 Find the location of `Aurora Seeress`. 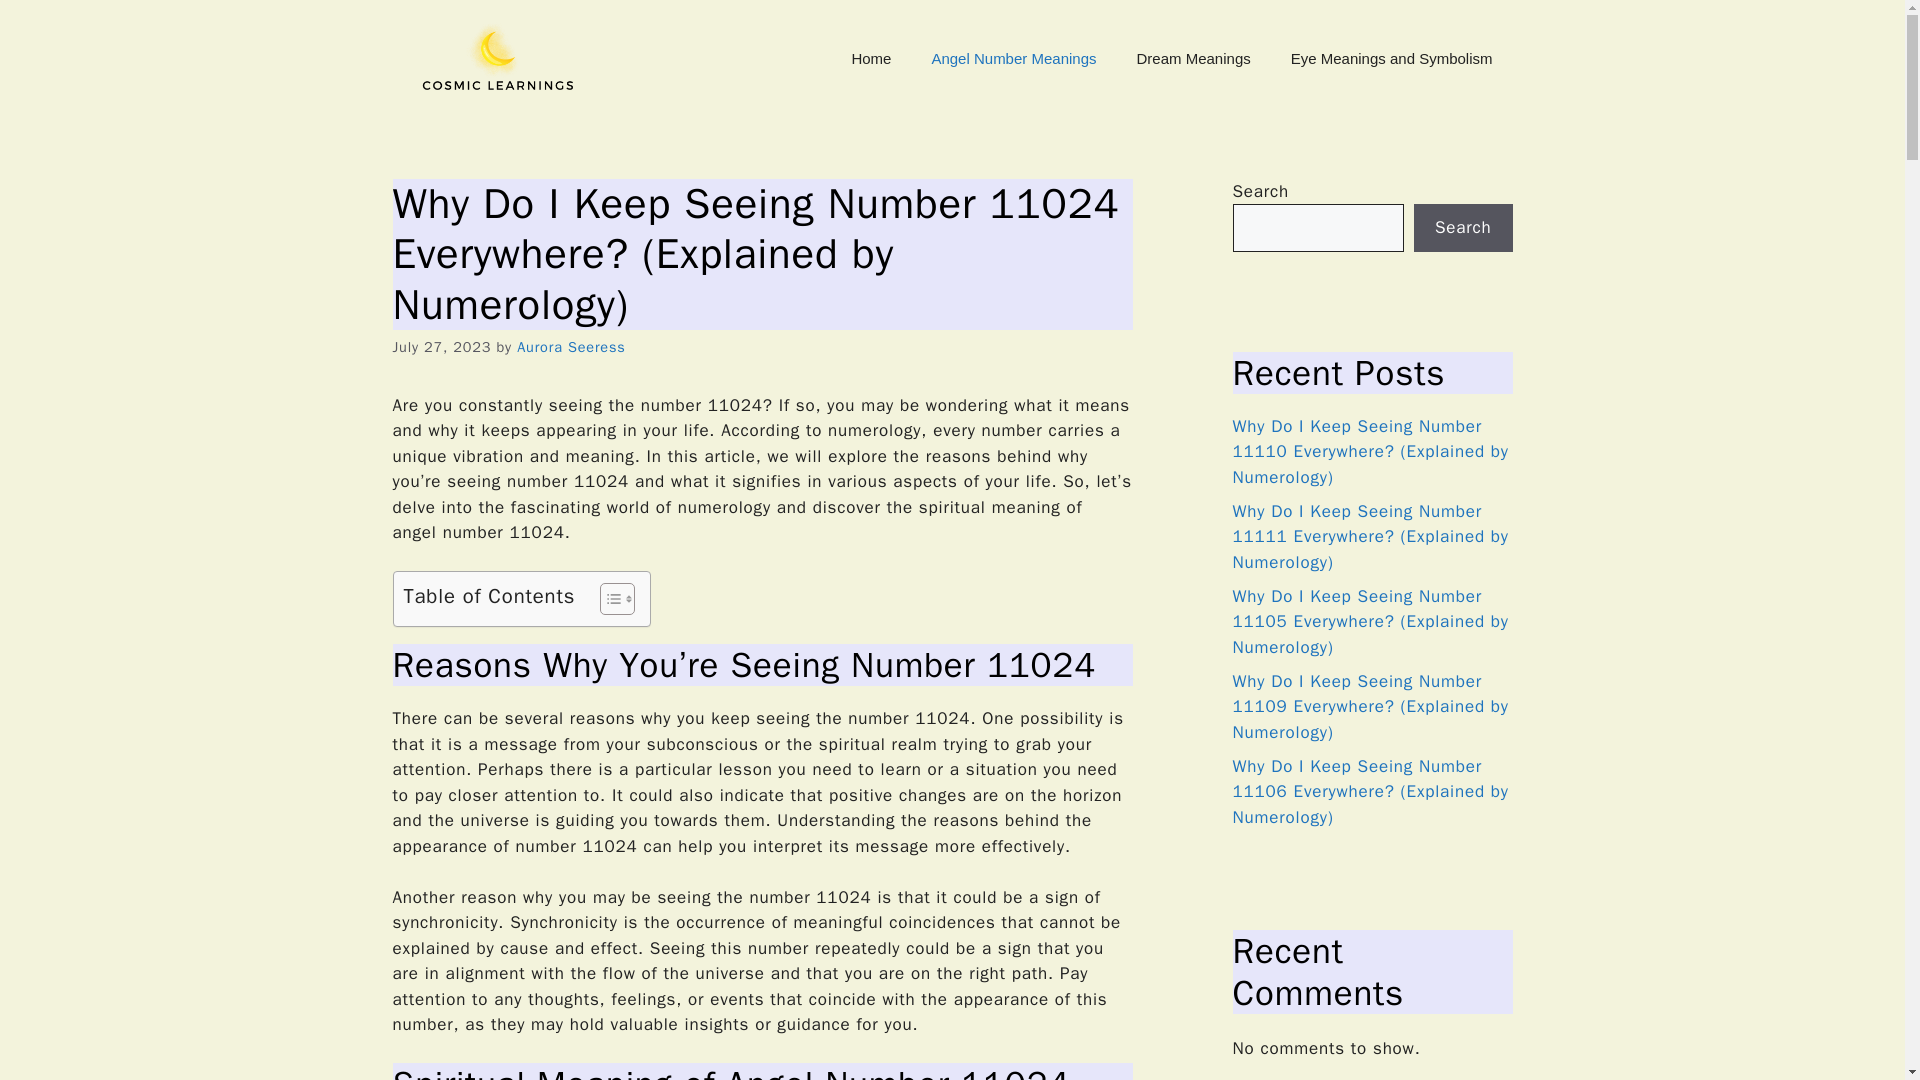

Aurora Seeress is located at coordinates (570, 347).